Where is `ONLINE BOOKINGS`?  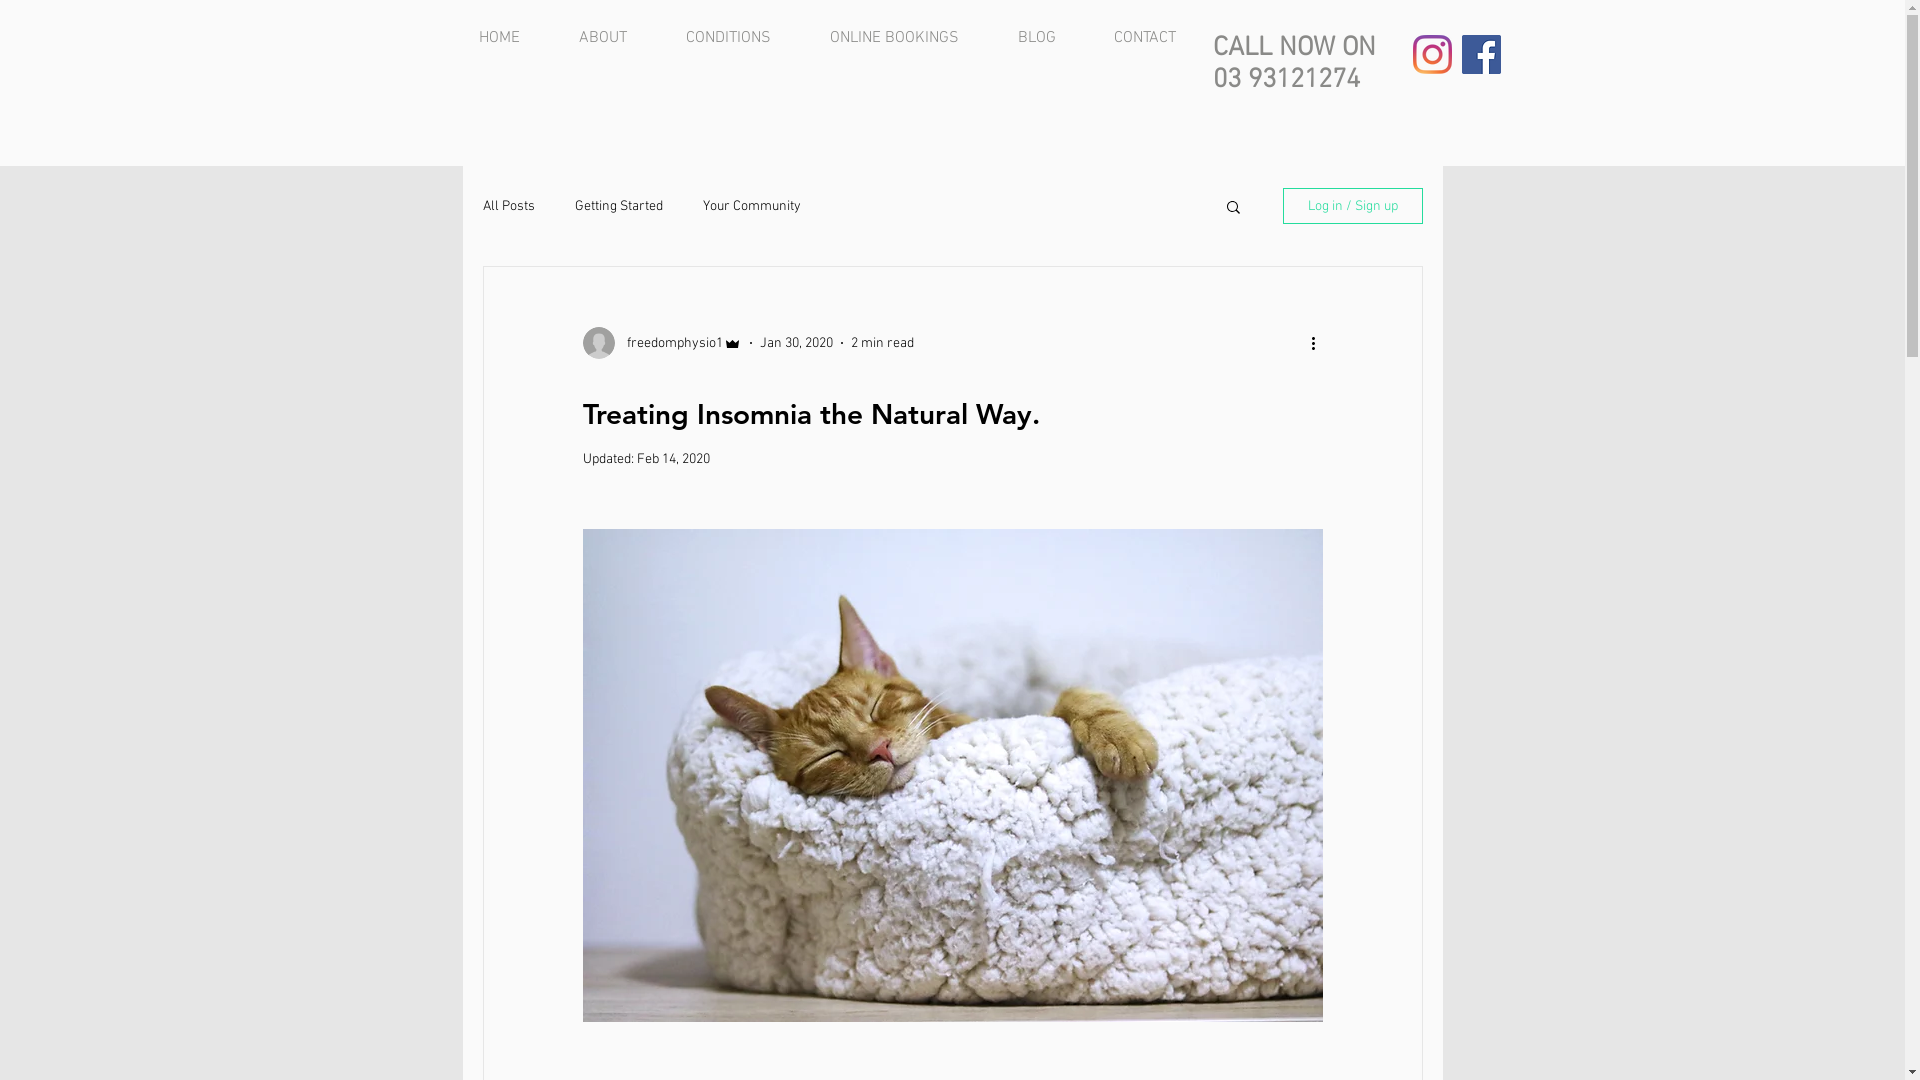 ONLINE BOOKINGS is located at coordinates (908, 38).